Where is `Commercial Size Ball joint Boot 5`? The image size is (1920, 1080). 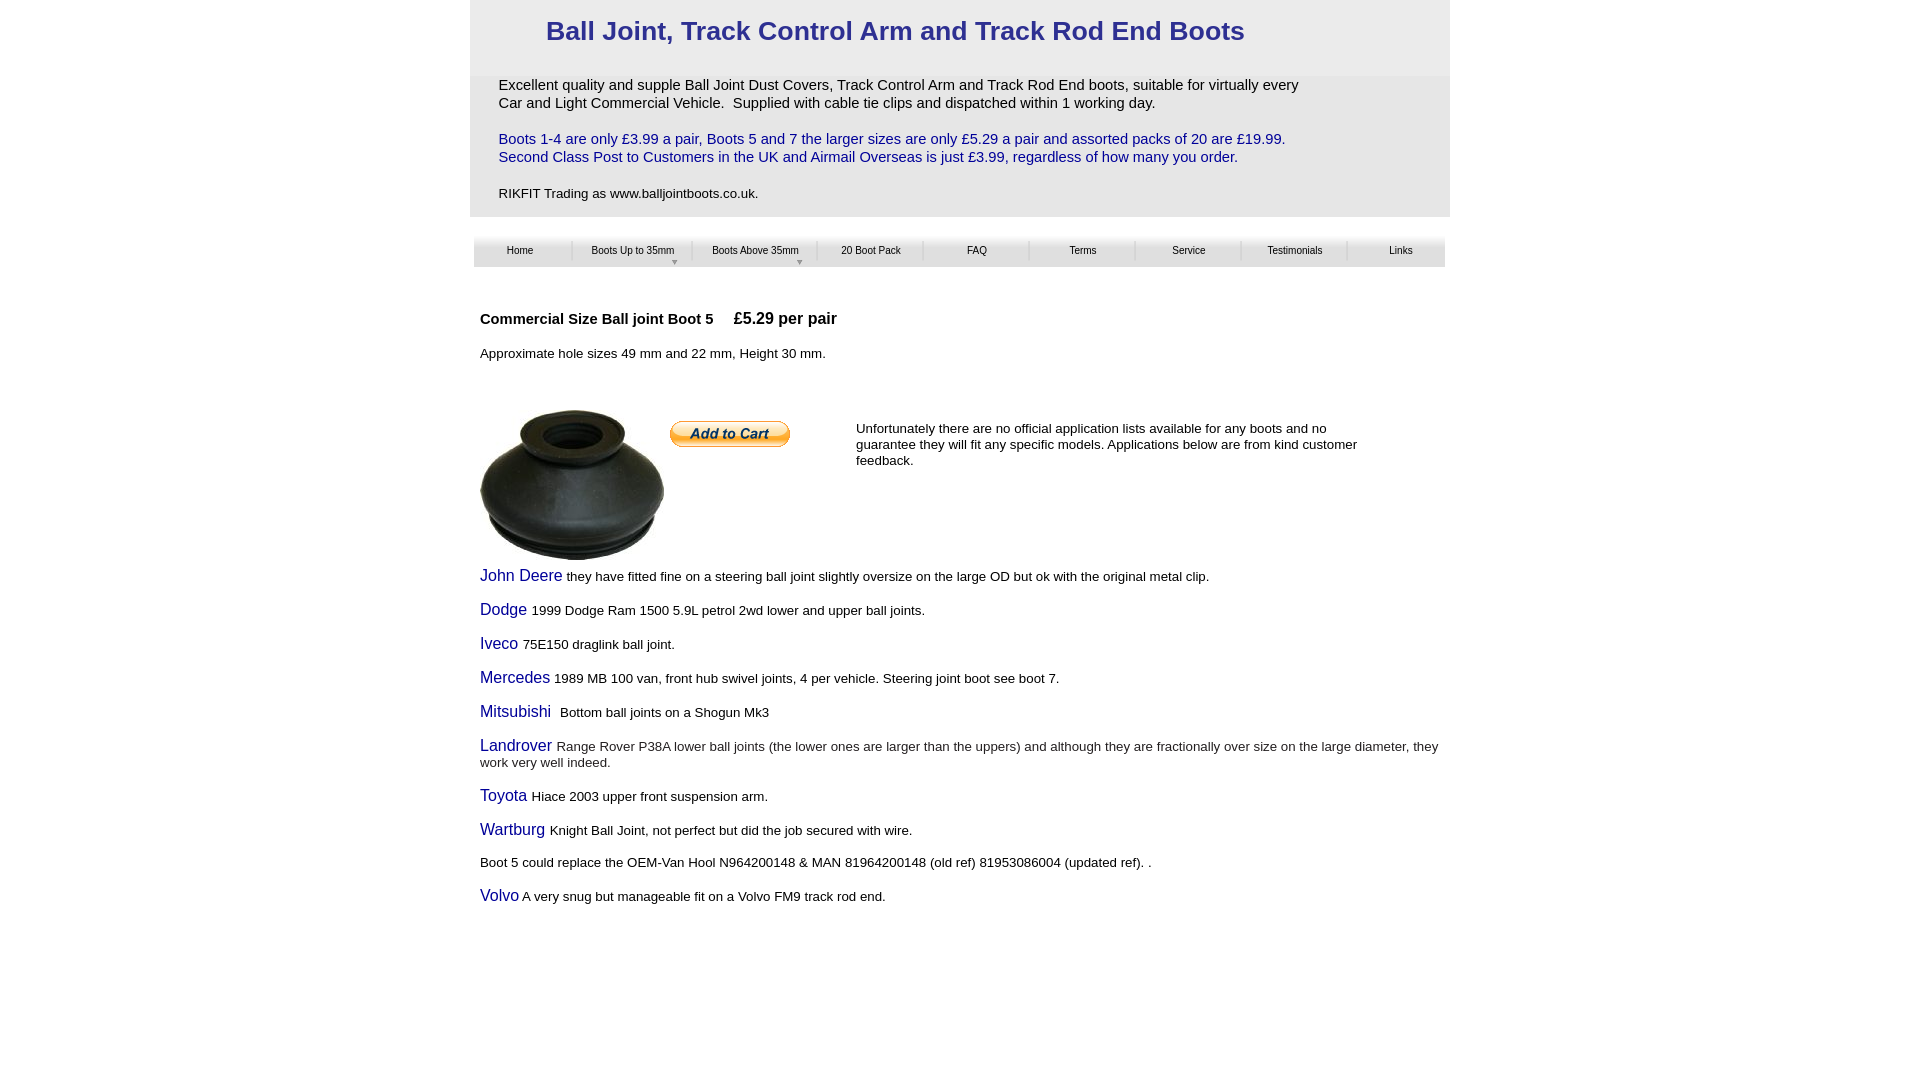
Commercial Size Ball joint Boot 5 is located at coordinates (572, 485).